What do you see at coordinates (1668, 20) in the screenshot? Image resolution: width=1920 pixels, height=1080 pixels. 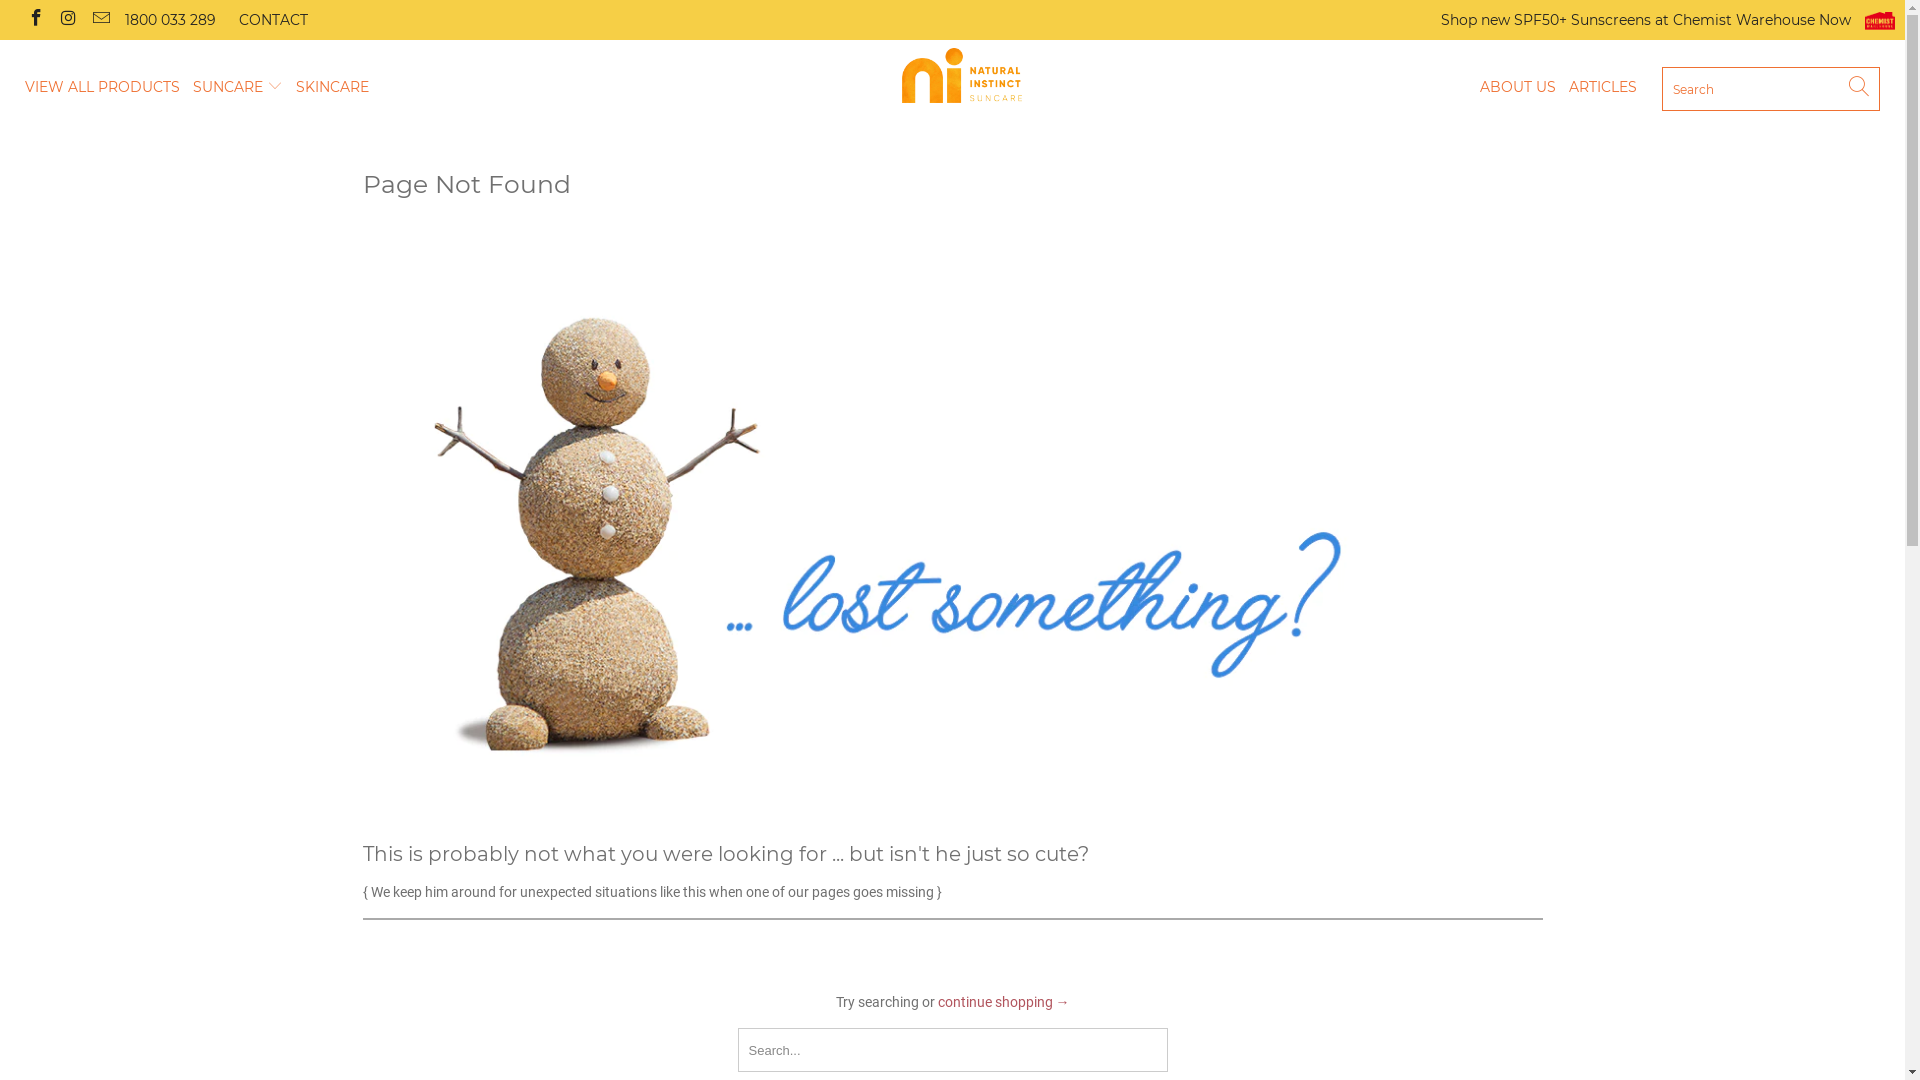 I see `Shop new SPF50+ Sunscreens at Chemist Warehouse Now` at bounding box center [1668, 20].